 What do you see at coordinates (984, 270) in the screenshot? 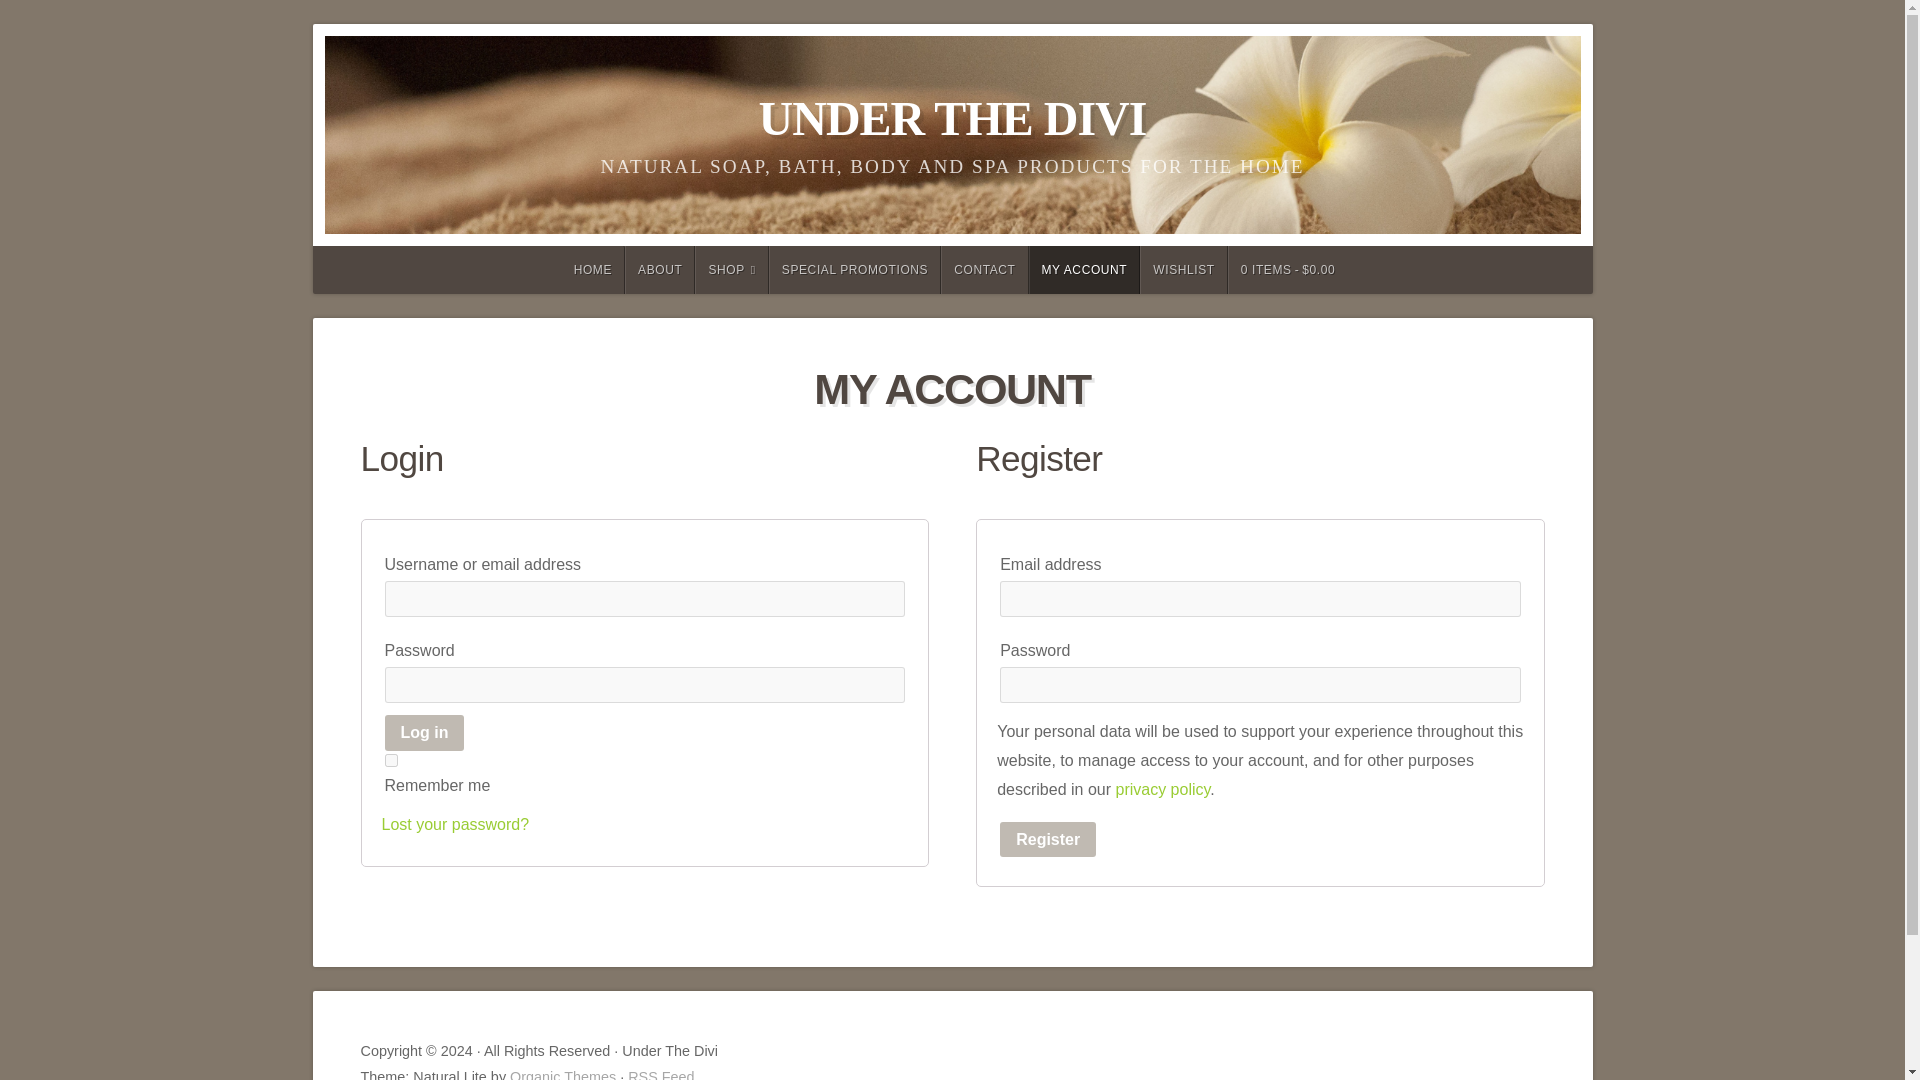
I see `CONTACT` at bounding box center [984, 270].